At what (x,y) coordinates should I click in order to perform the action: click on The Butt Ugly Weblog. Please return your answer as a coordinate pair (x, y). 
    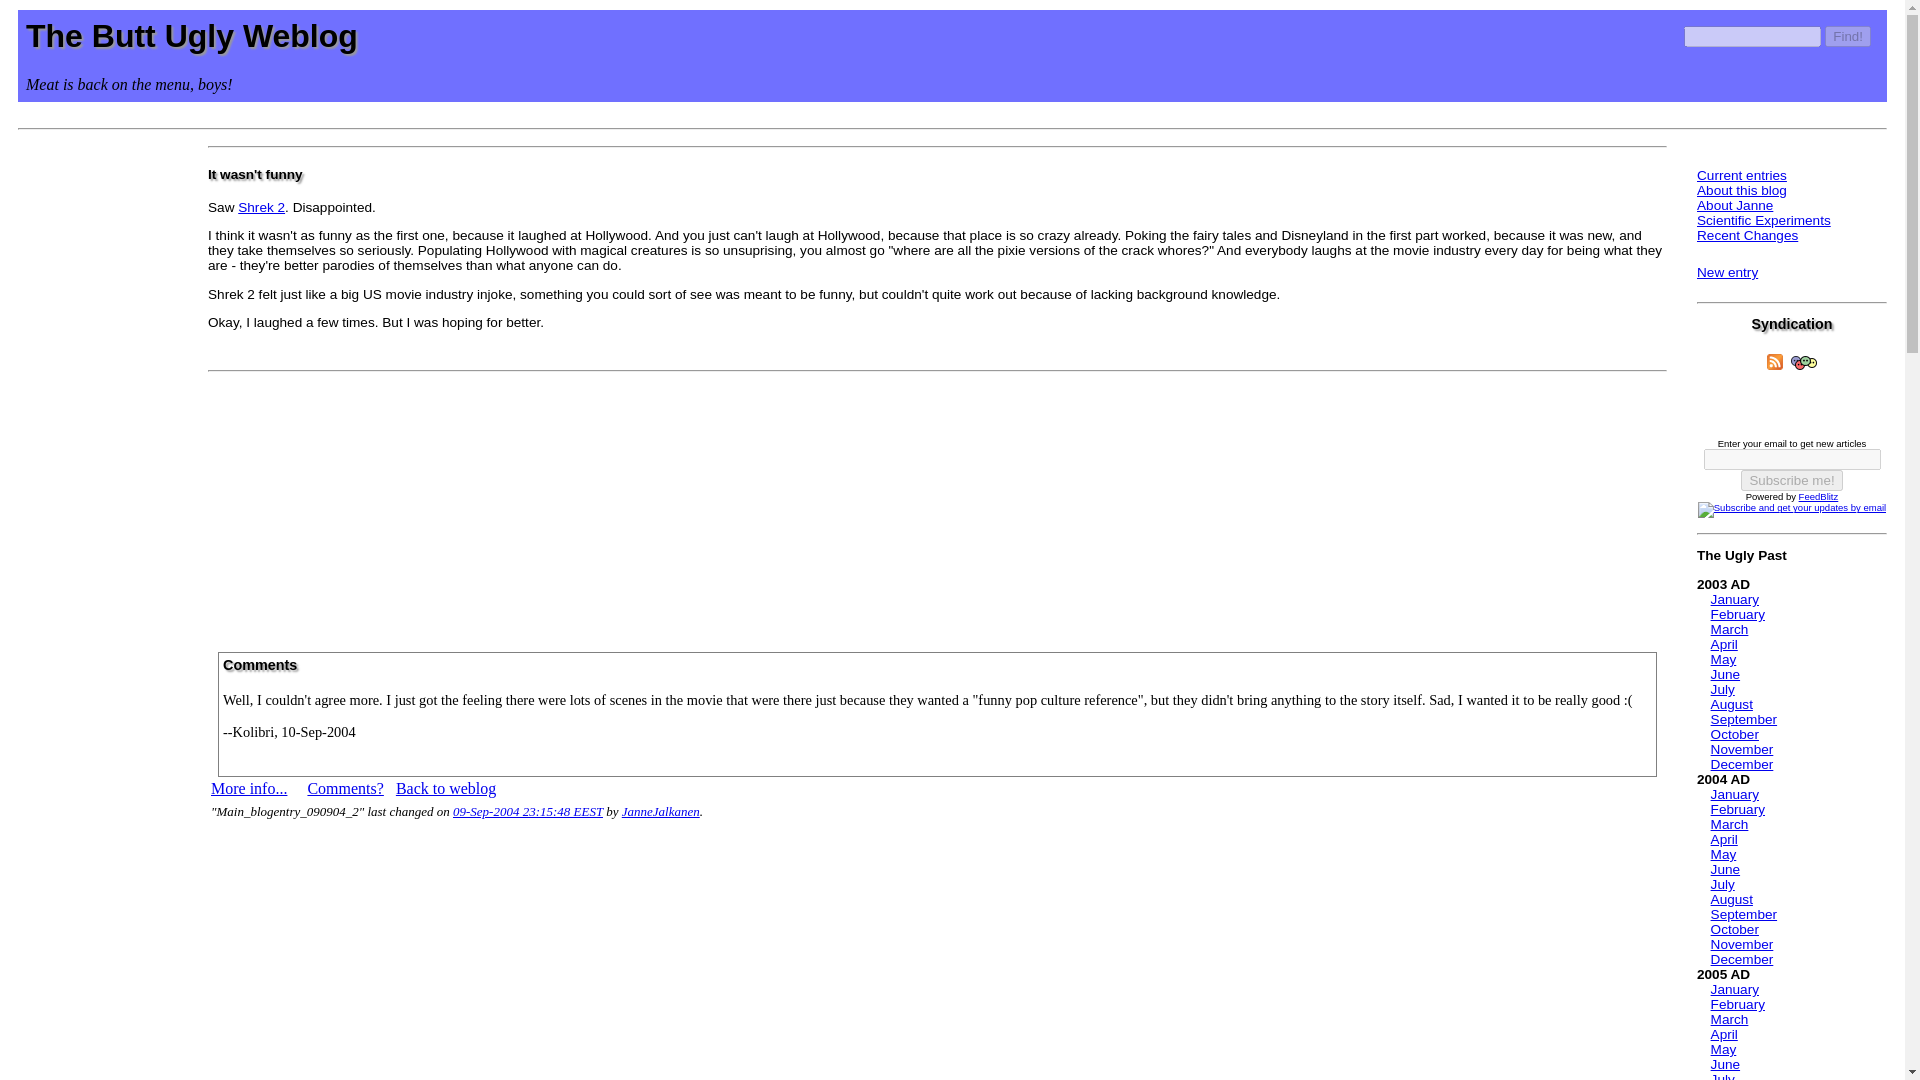
    Looking at the image, I should click on (192, 36).